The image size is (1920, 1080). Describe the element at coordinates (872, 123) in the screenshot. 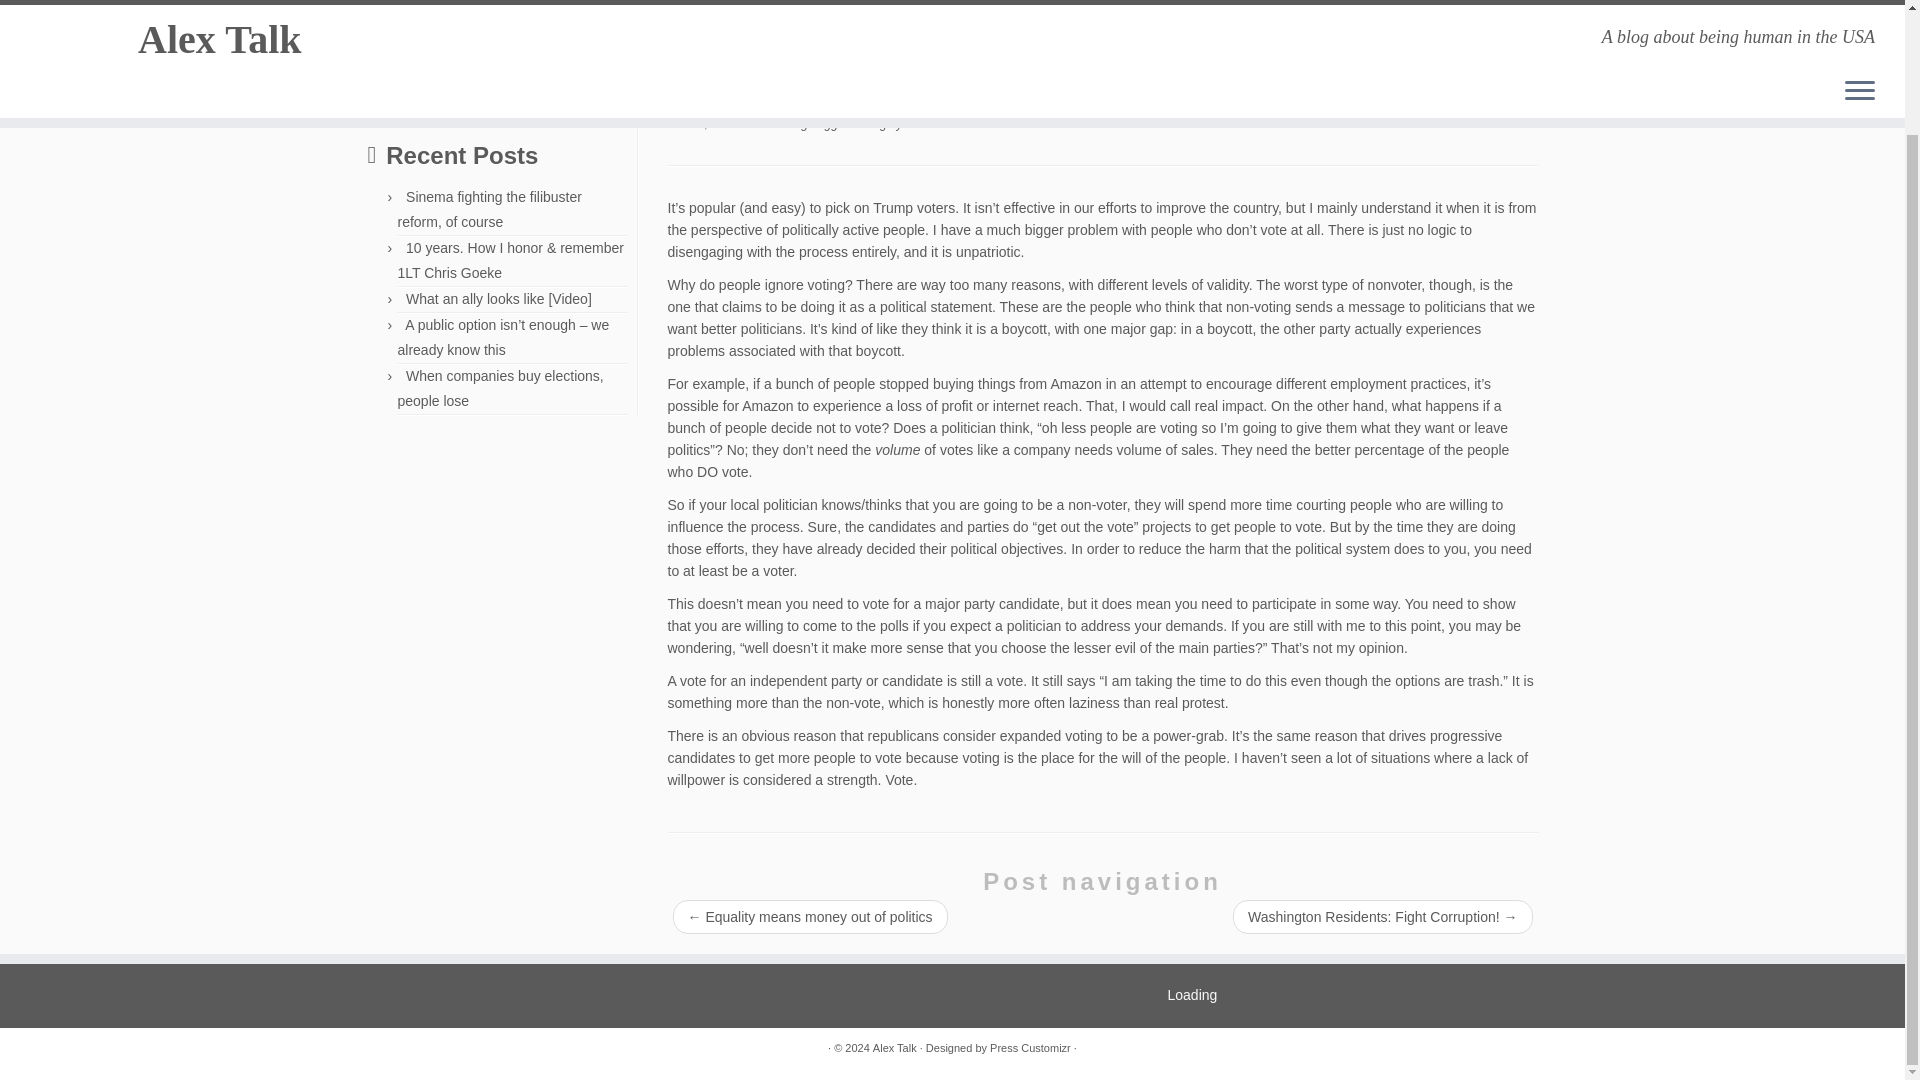

I see `View all posts in voting` at that location.